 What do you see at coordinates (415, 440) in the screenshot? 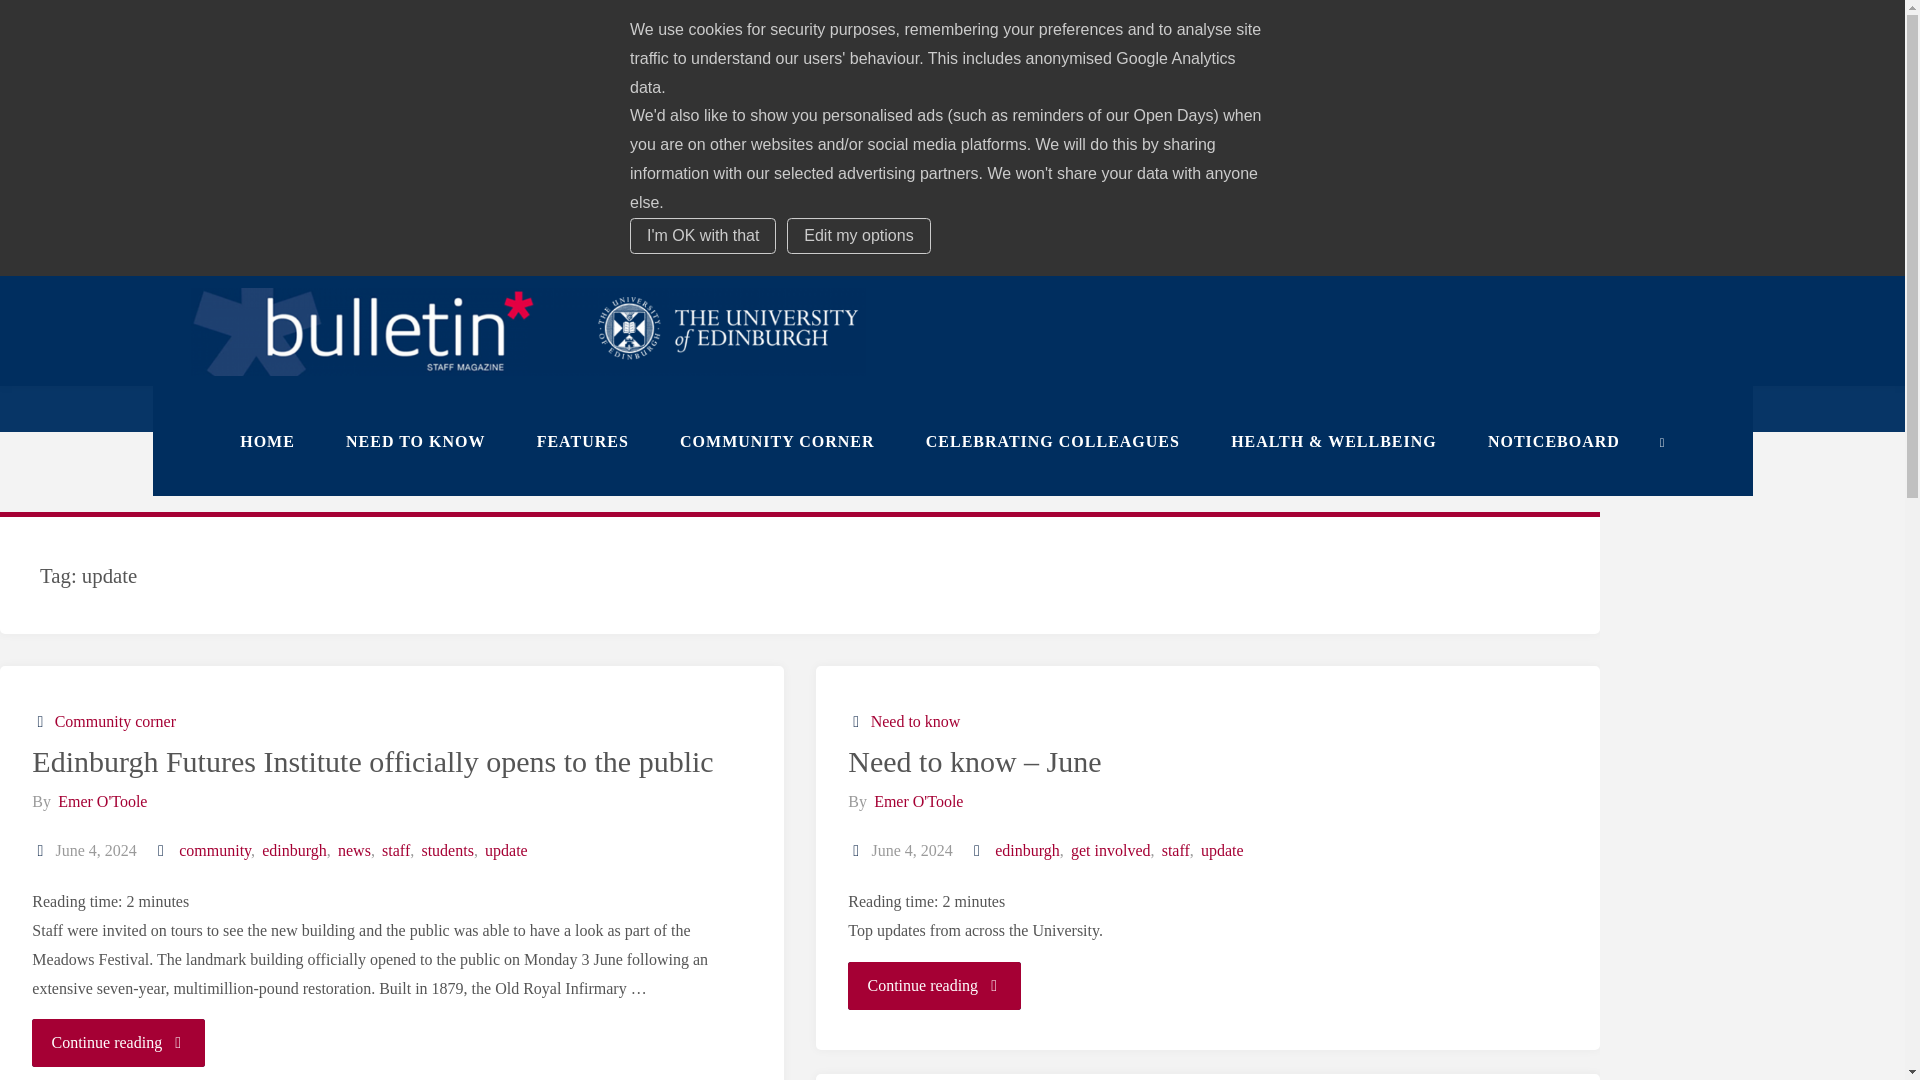
I see `NEED TO KNOW` at bounding box center [415, 440].